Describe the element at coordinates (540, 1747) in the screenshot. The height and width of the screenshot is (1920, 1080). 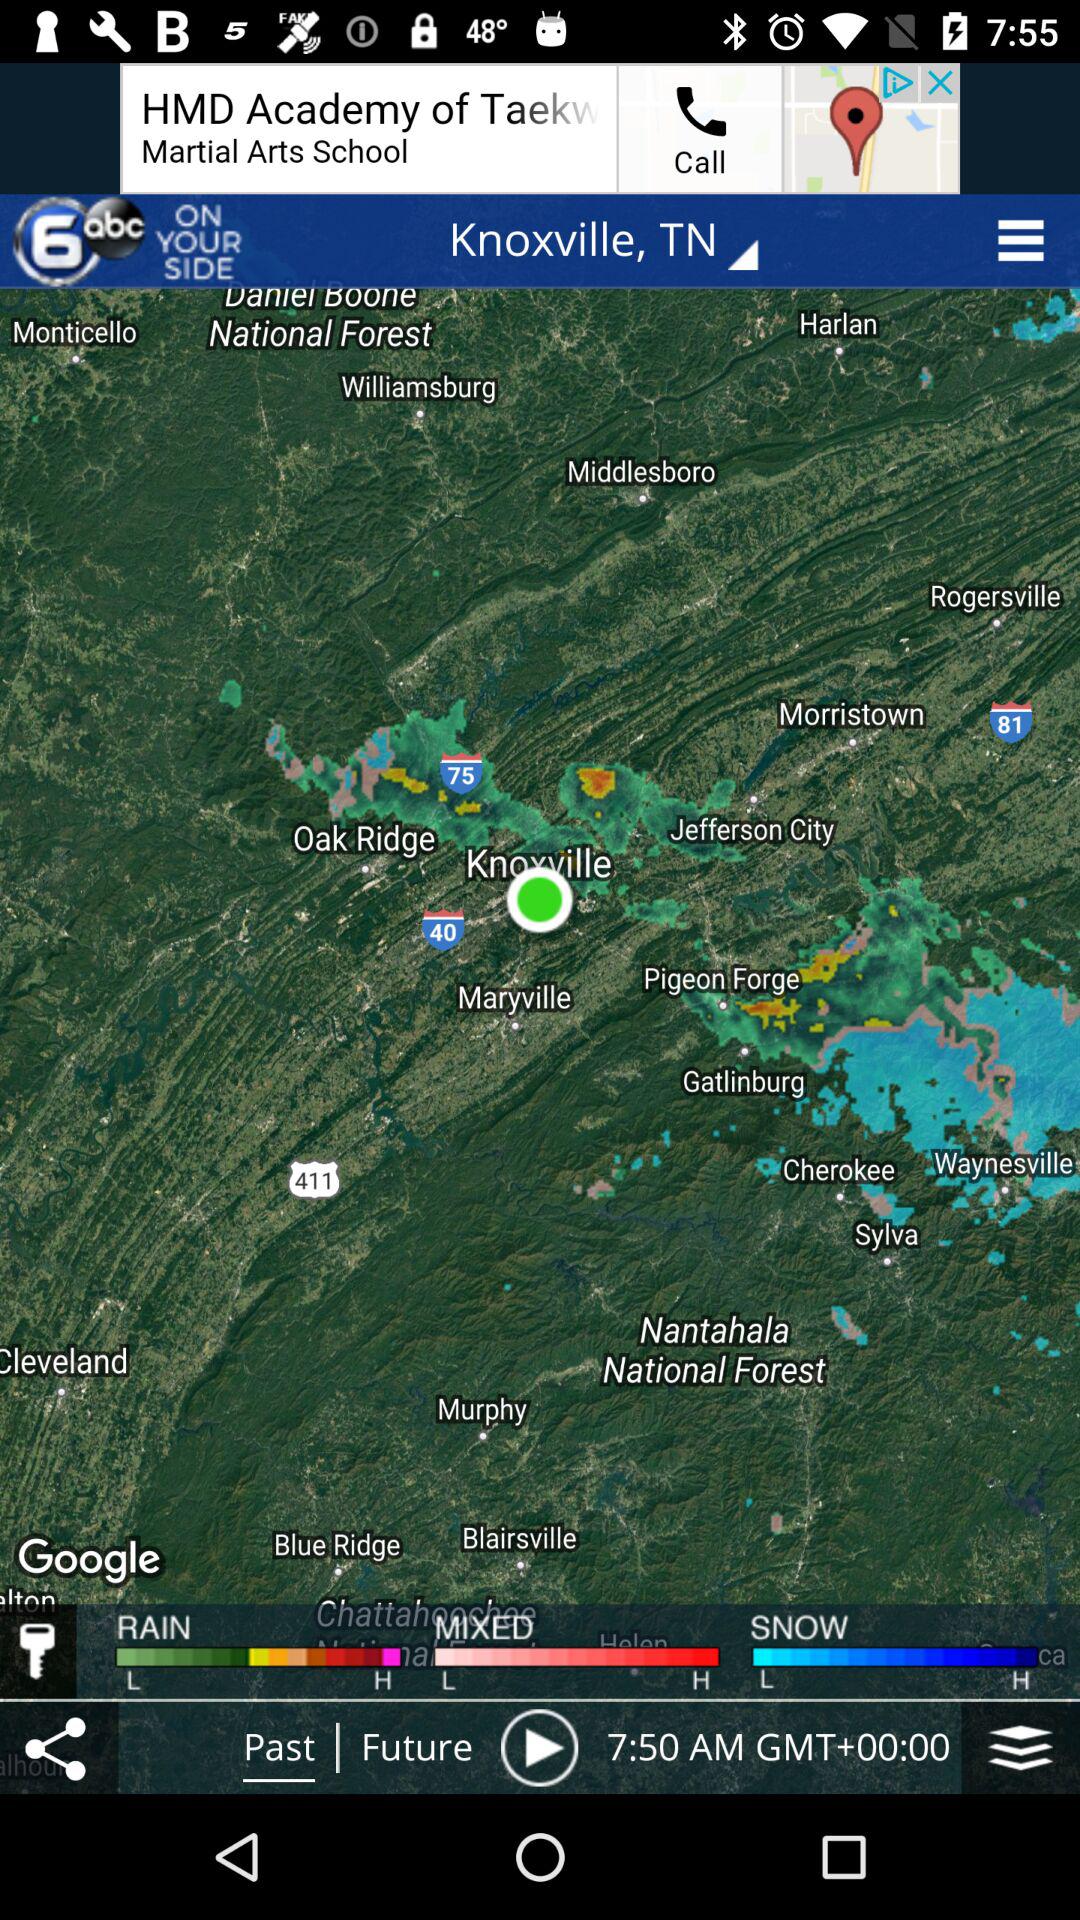
I see `click the play icon at the bottom of the page` at that location.